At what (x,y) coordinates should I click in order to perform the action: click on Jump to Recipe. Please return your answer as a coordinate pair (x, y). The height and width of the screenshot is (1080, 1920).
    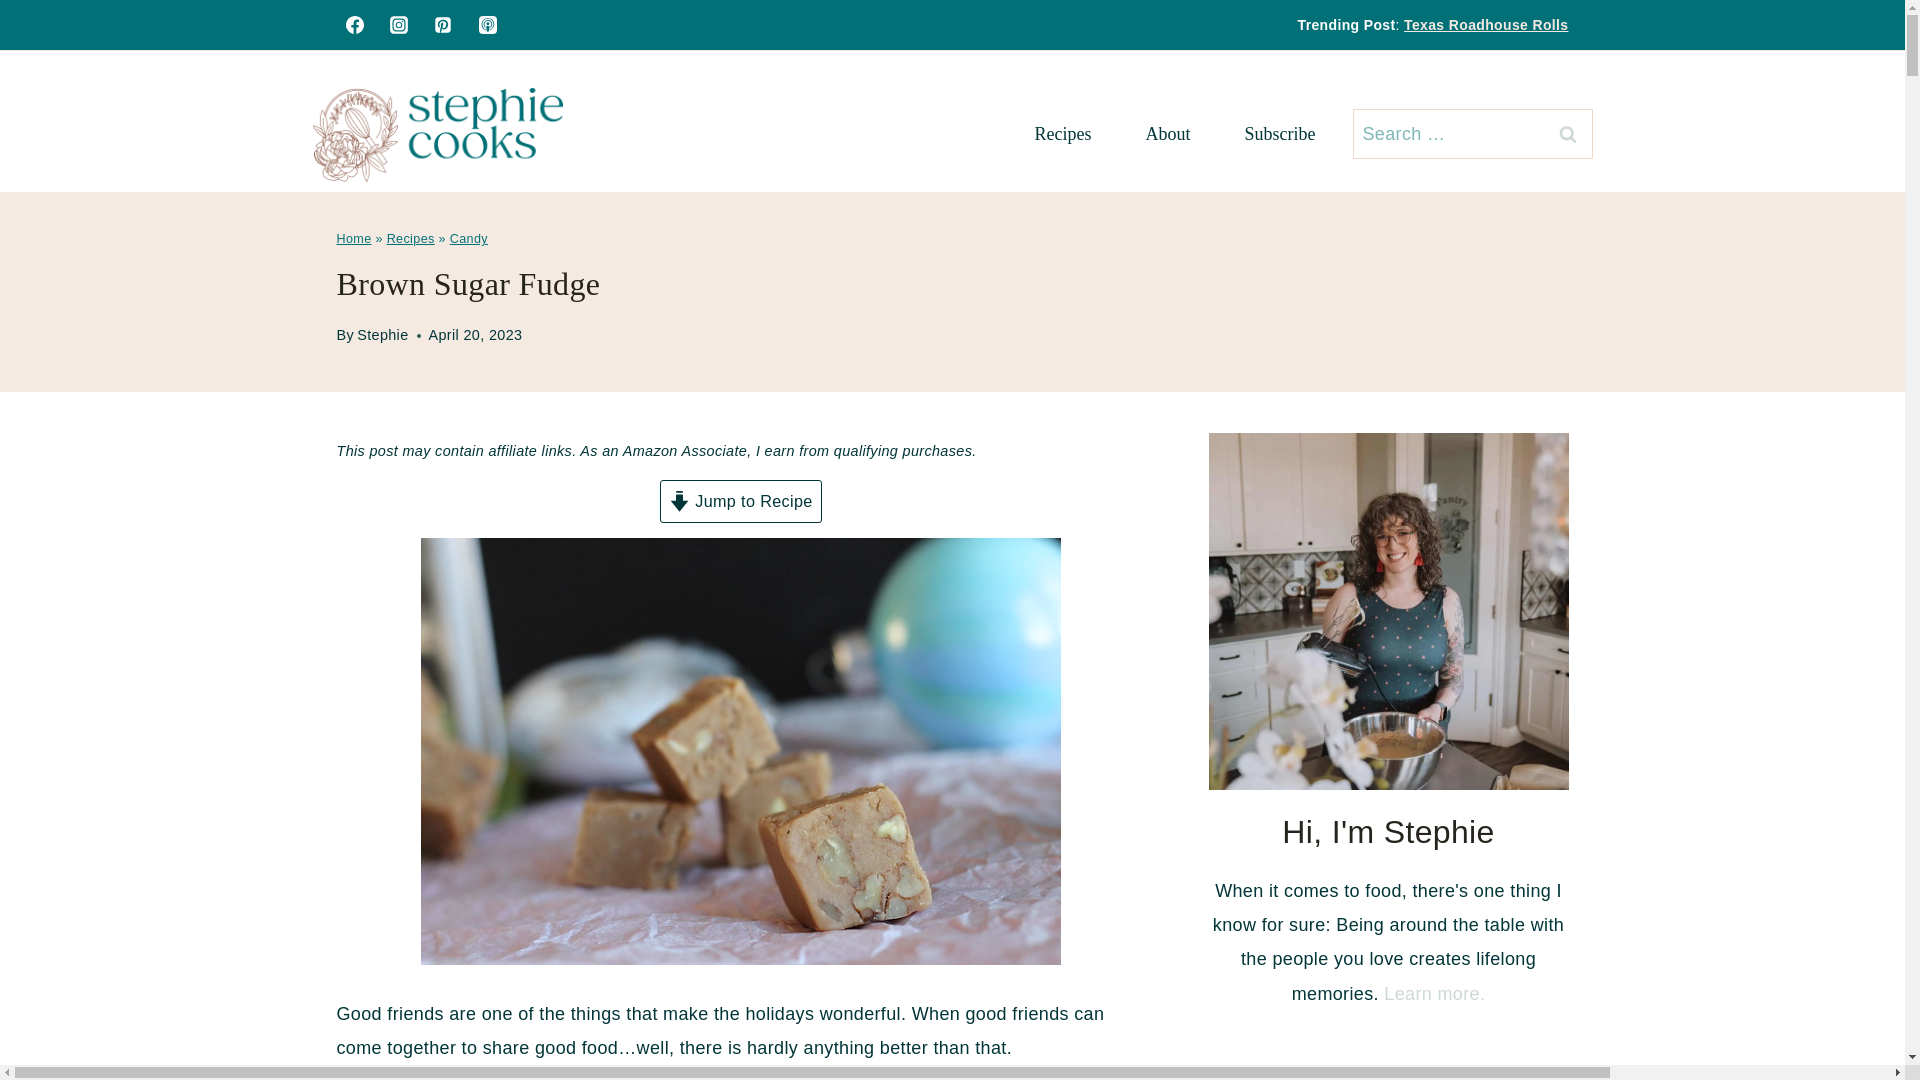
    Looking at the image, I should click on (740, 500).